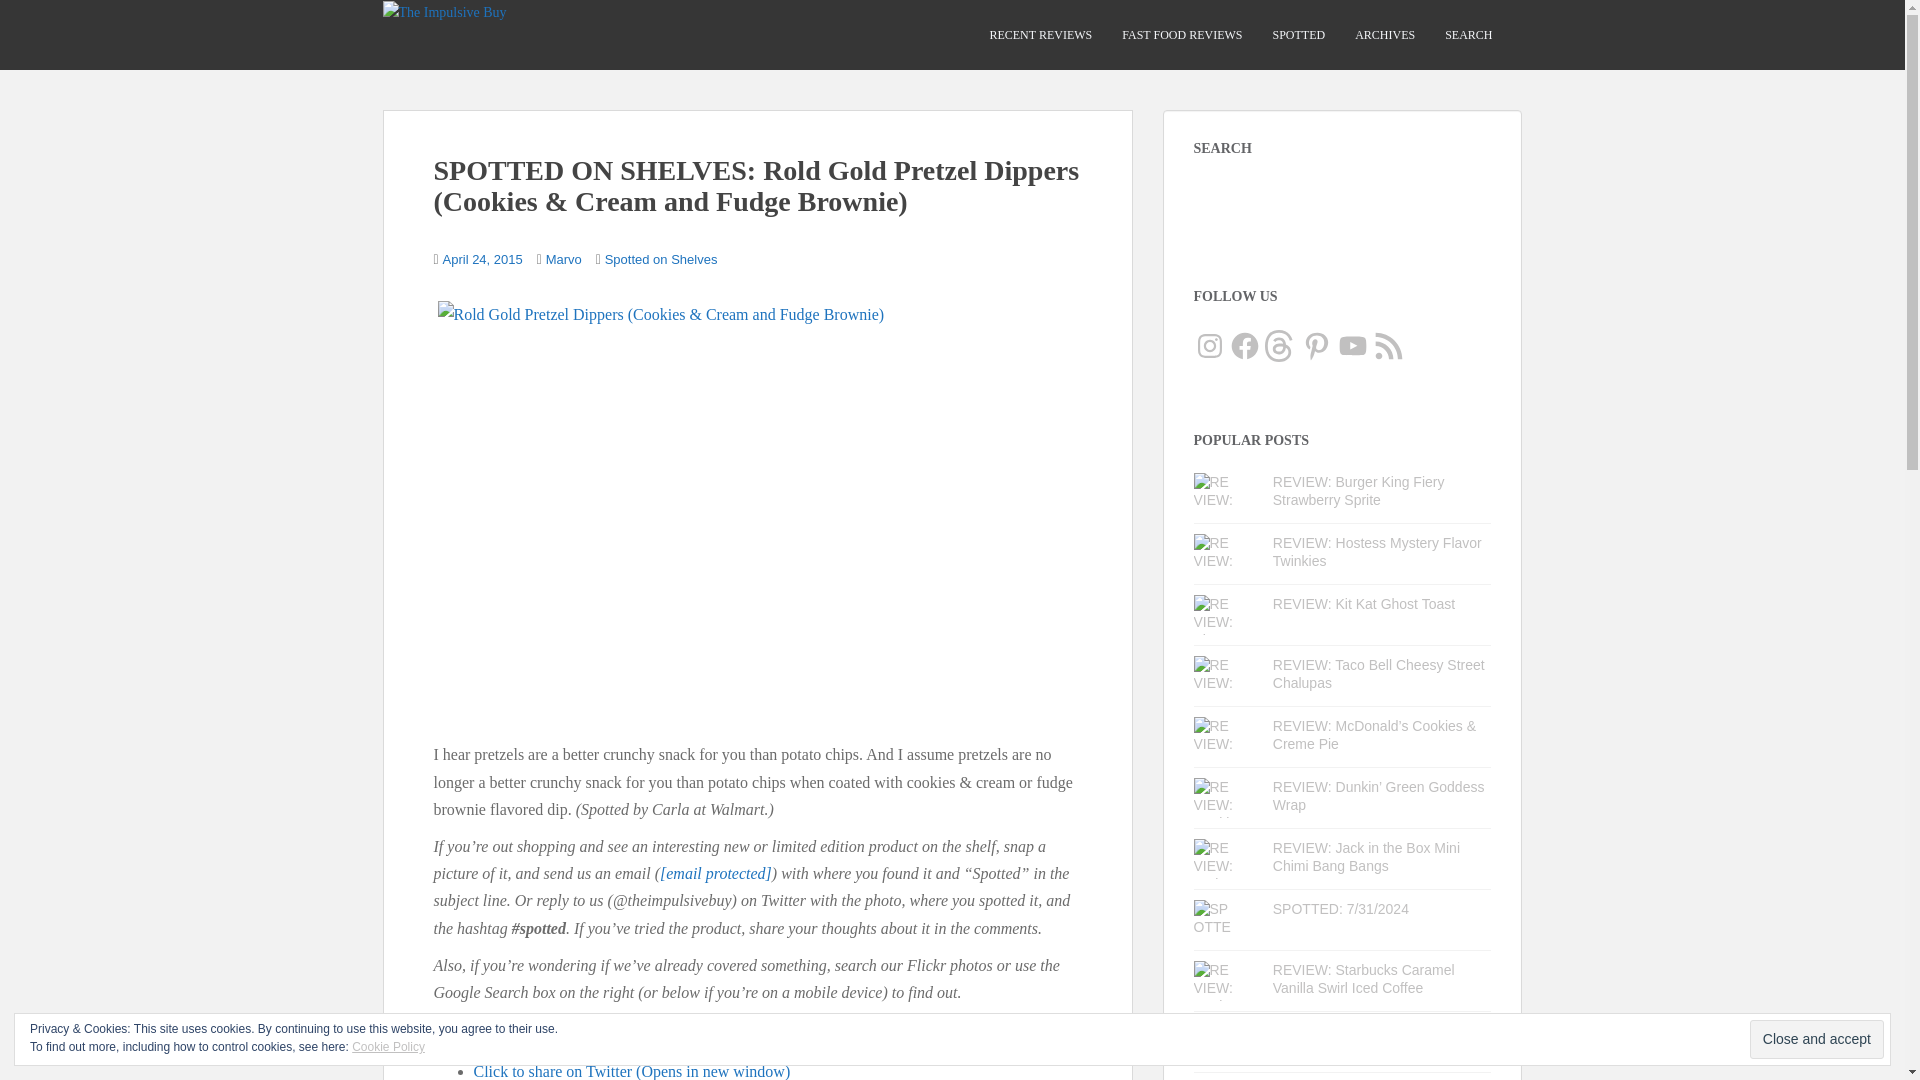 This screenshot has height=1080, width=1920. Describe the element at coordinates (1040, 35) in the screenshot. I see `RECENT REVIEWS` at that location.